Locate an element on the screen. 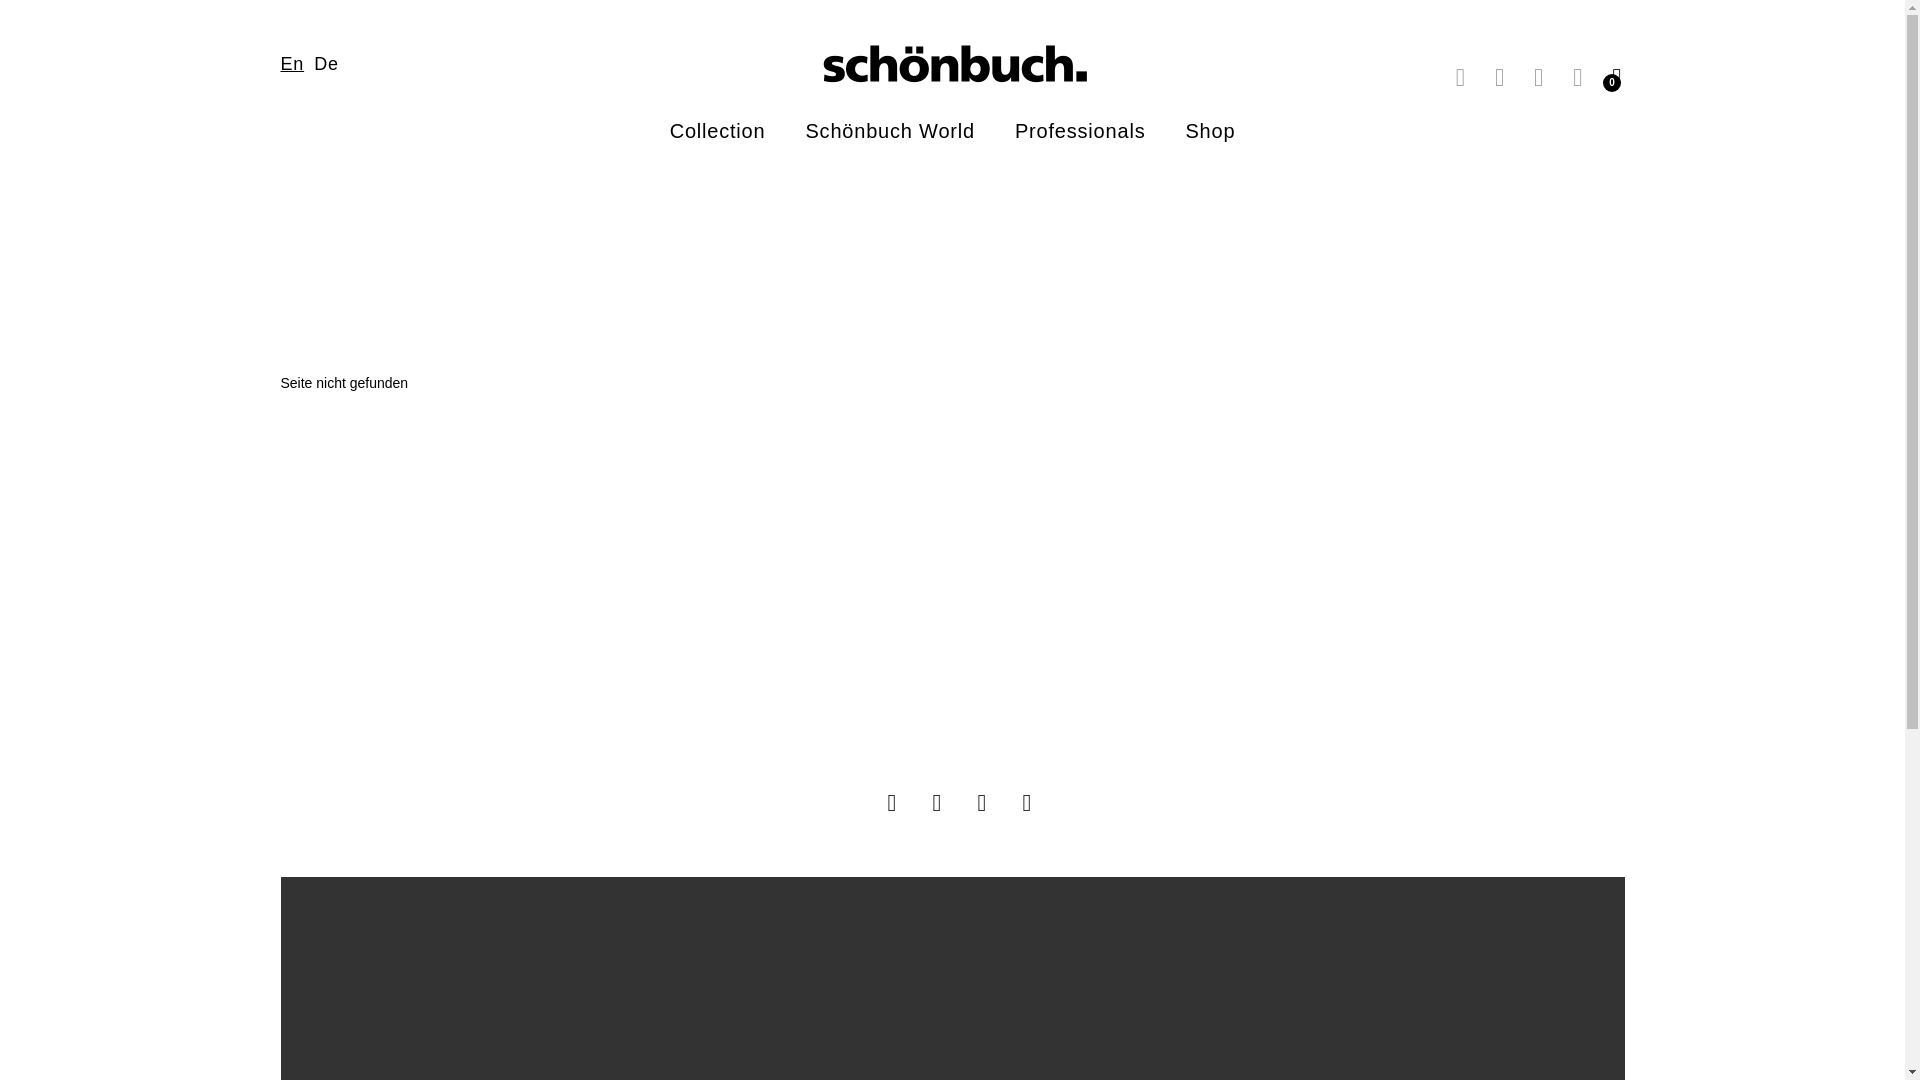 The width and height of the screenshot is (1920, 1080). Collection is located at coordinates (718, 130).